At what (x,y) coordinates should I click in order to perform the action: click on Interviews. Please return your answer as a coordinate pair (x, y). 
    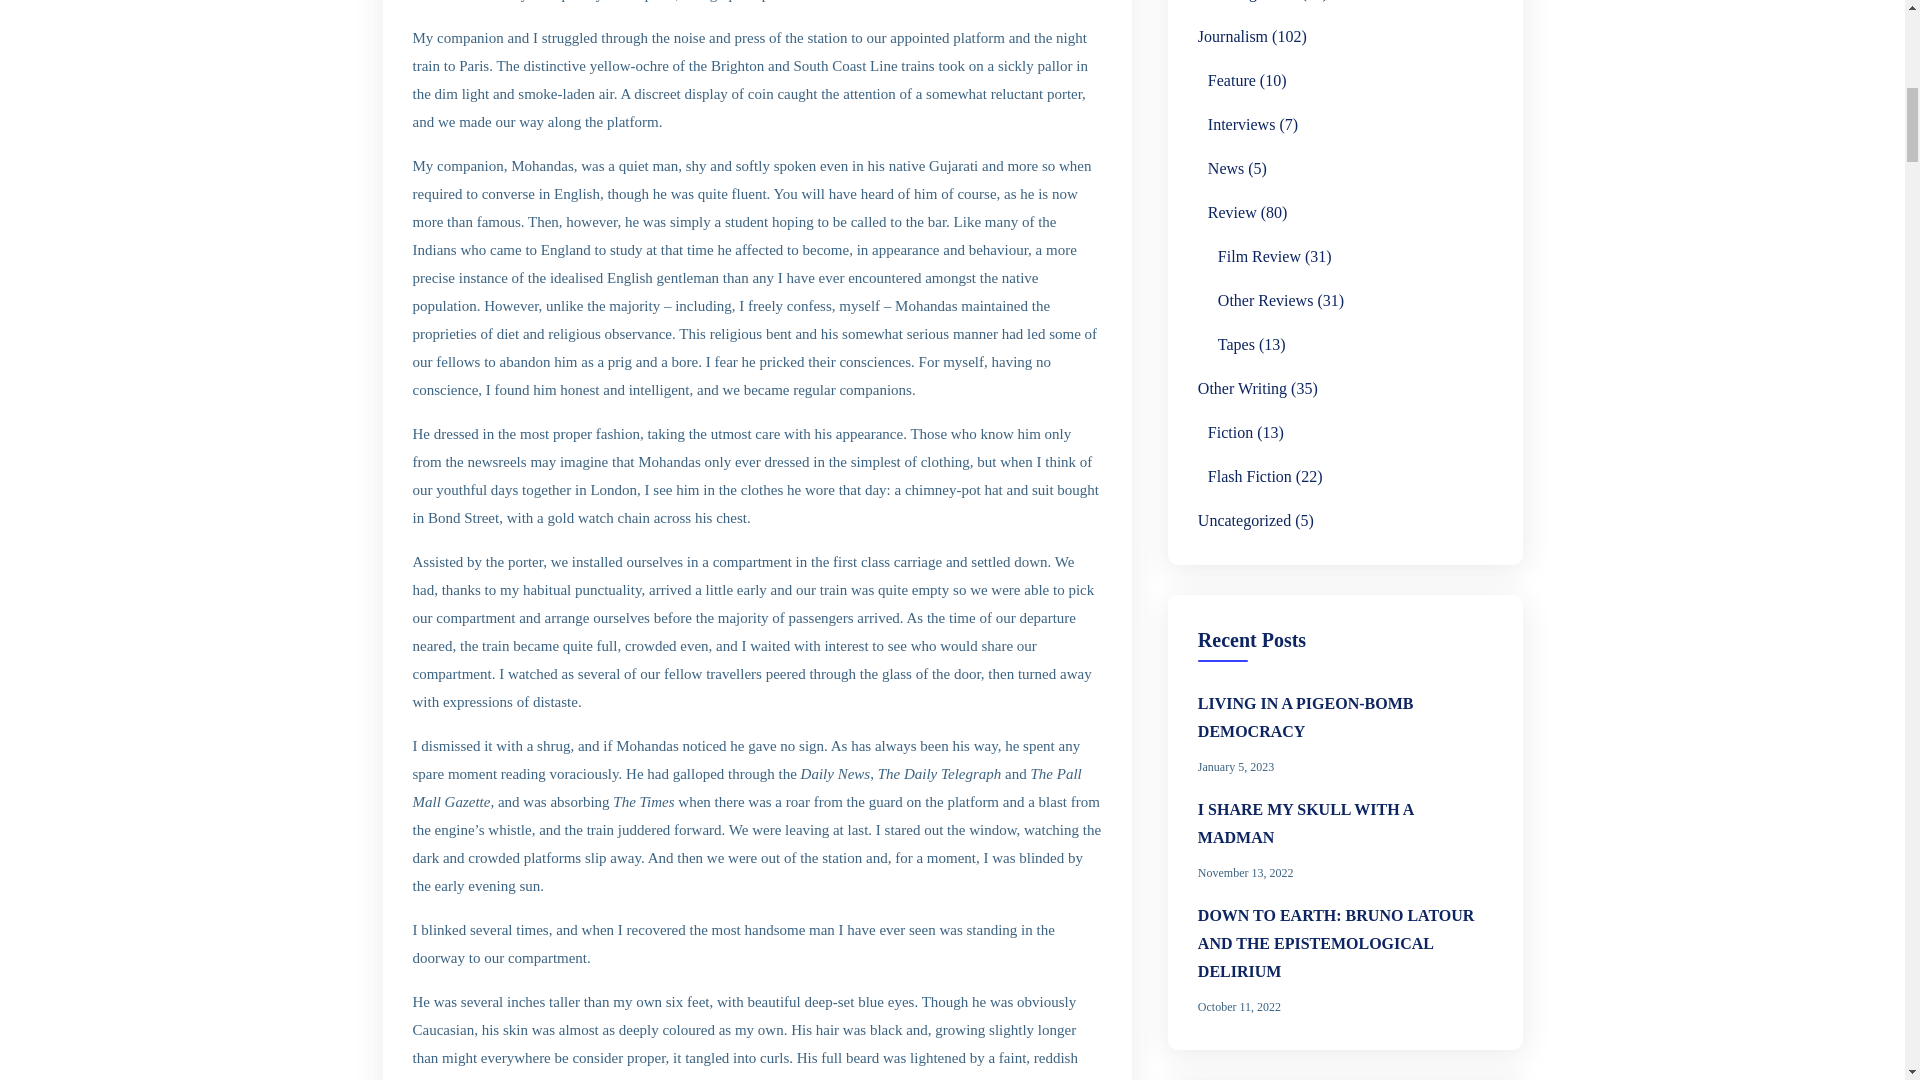
    Looking at the image, I should click on (1242, 125).